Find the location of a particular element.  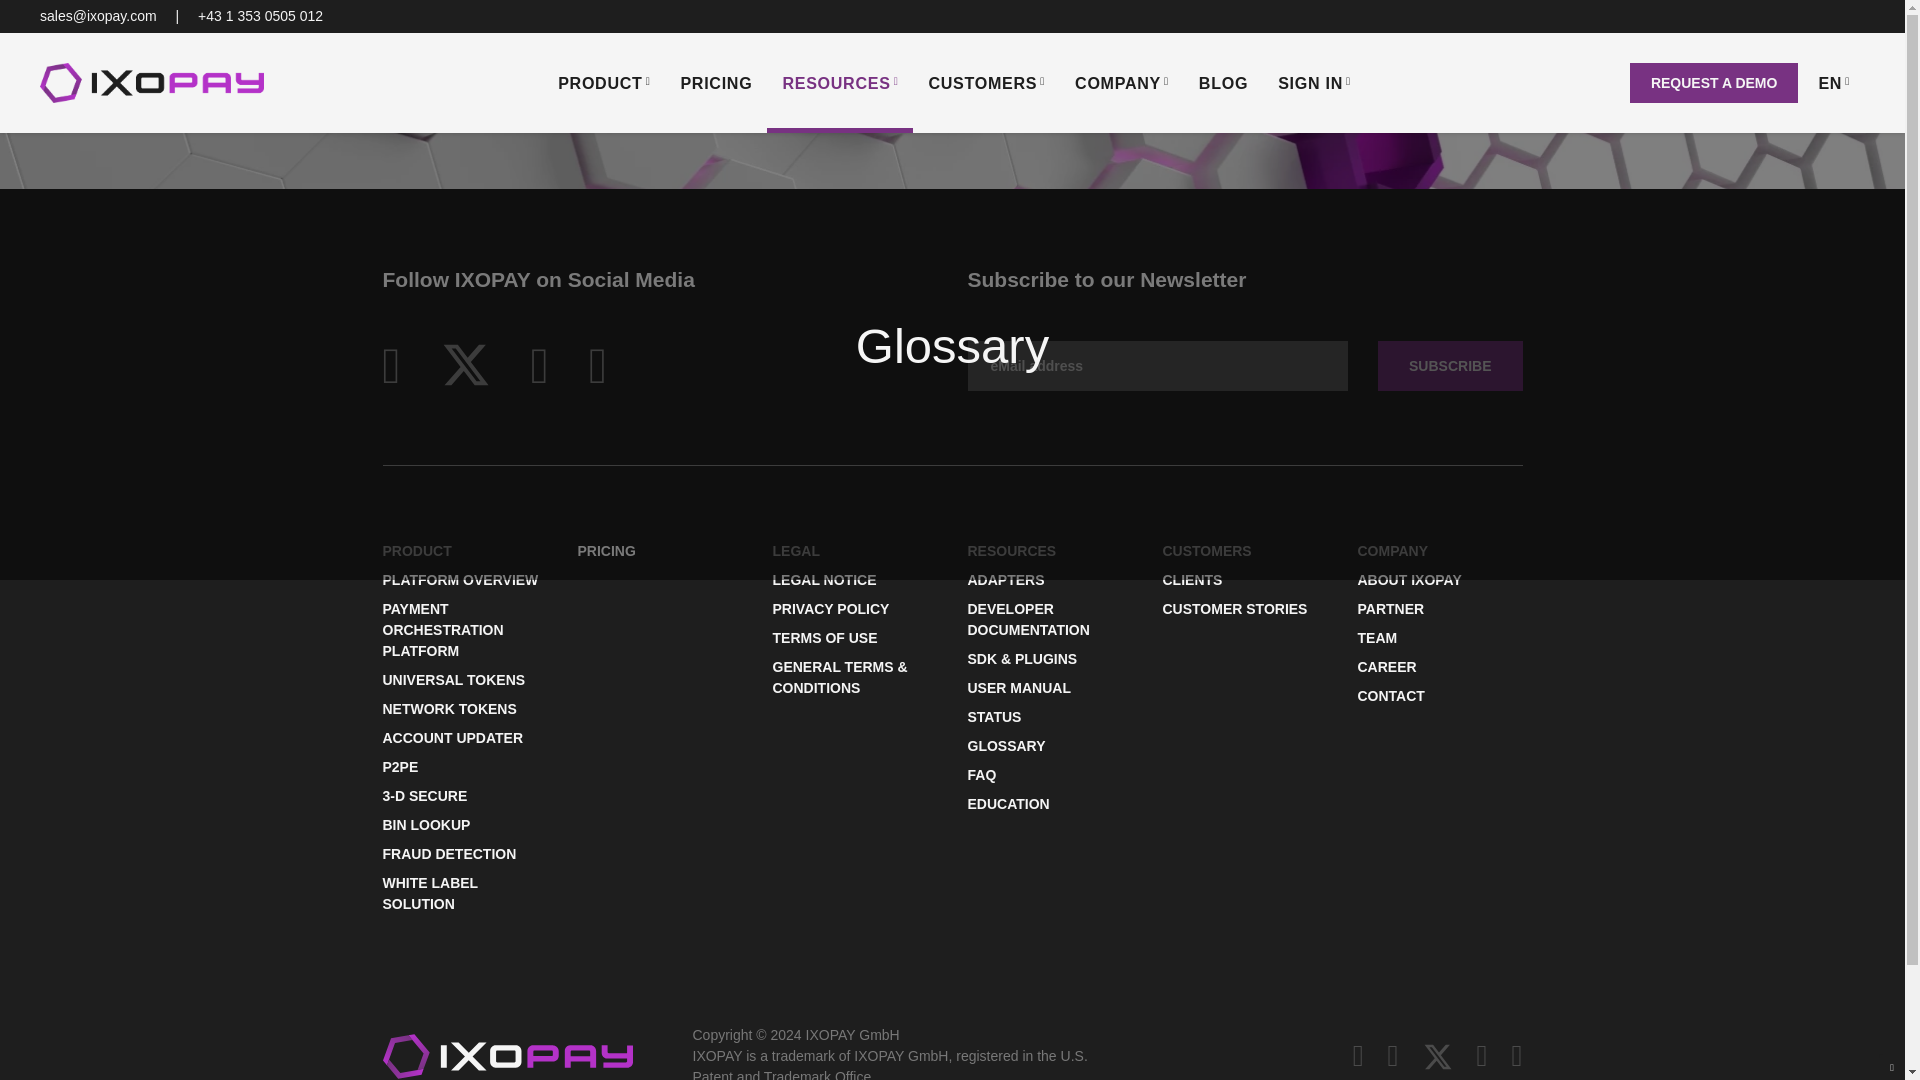

SIGN IN is located at coordinates (1314, 82).